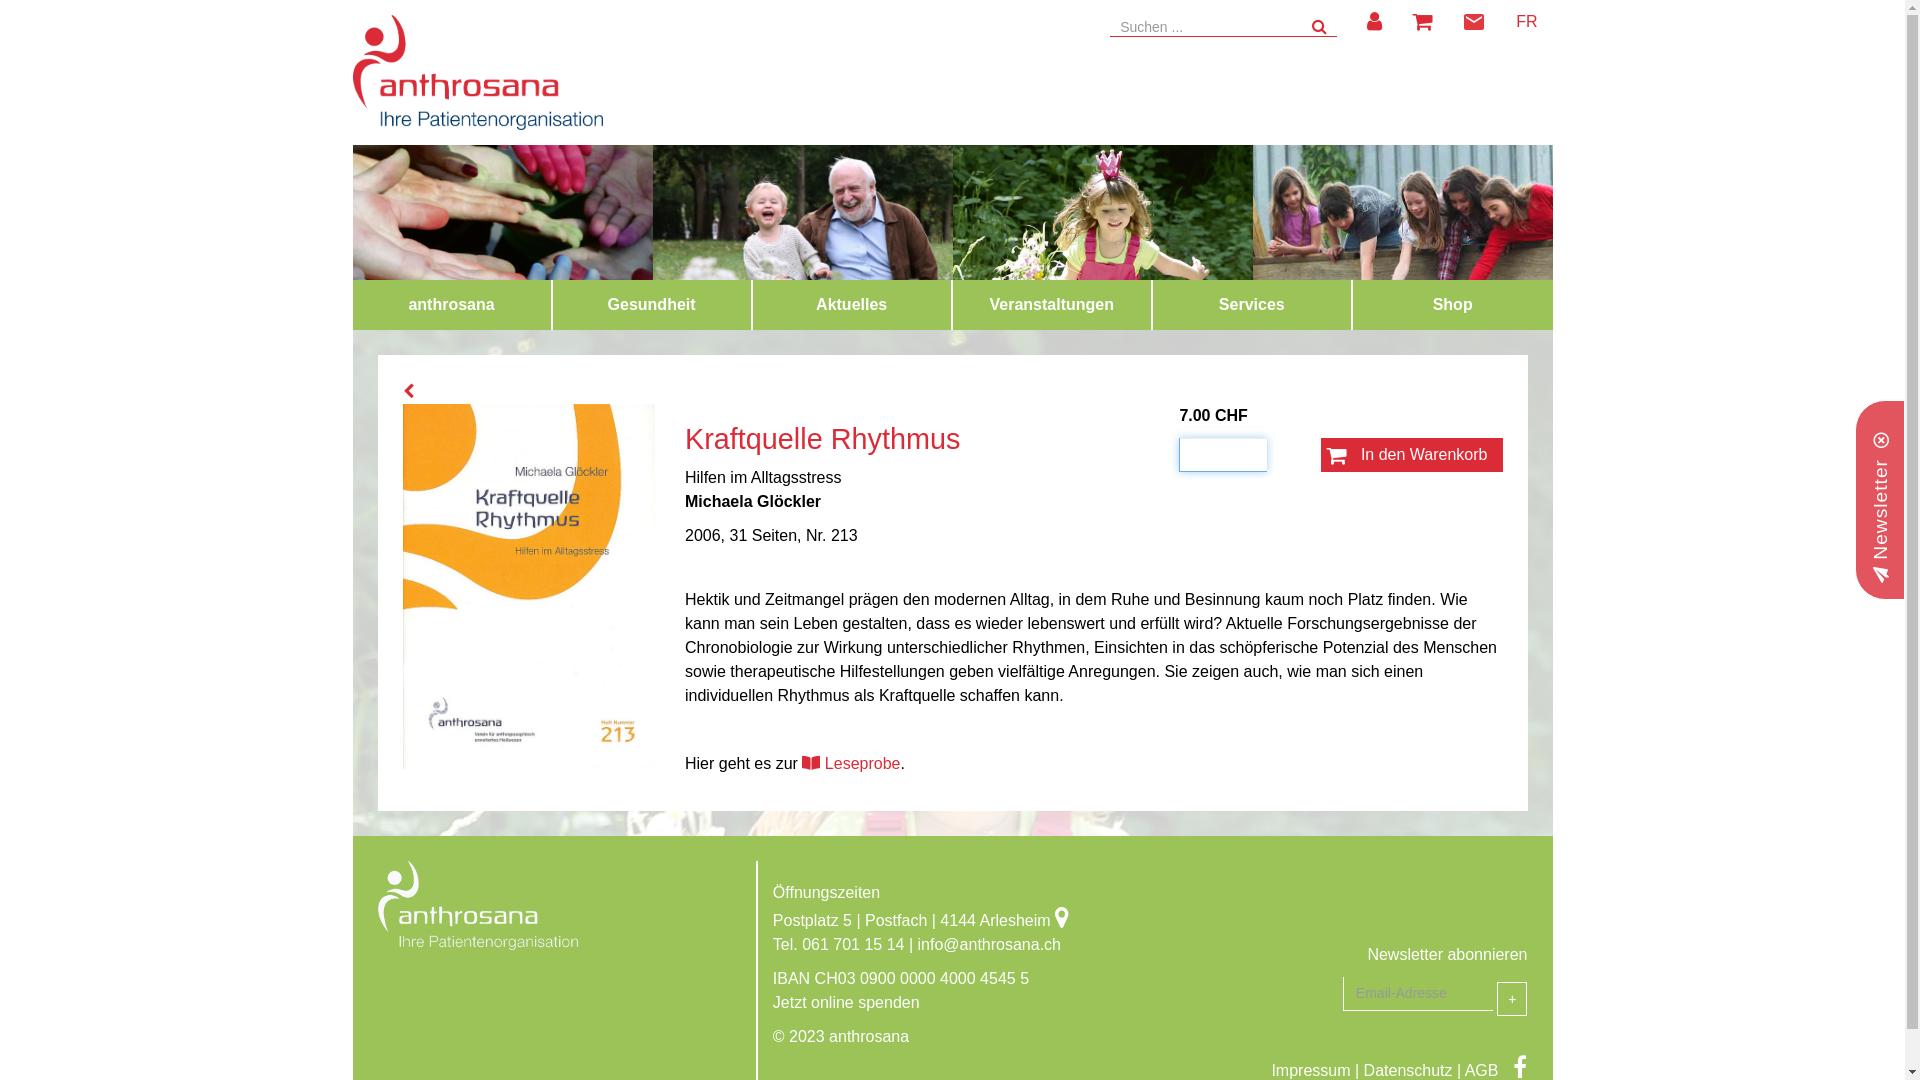 This screenshot has height=1080, width=1920. What do you see at coordinates (1453, 305) in the screenshot?
I see `Shop` at bounding box center [1453, 305].